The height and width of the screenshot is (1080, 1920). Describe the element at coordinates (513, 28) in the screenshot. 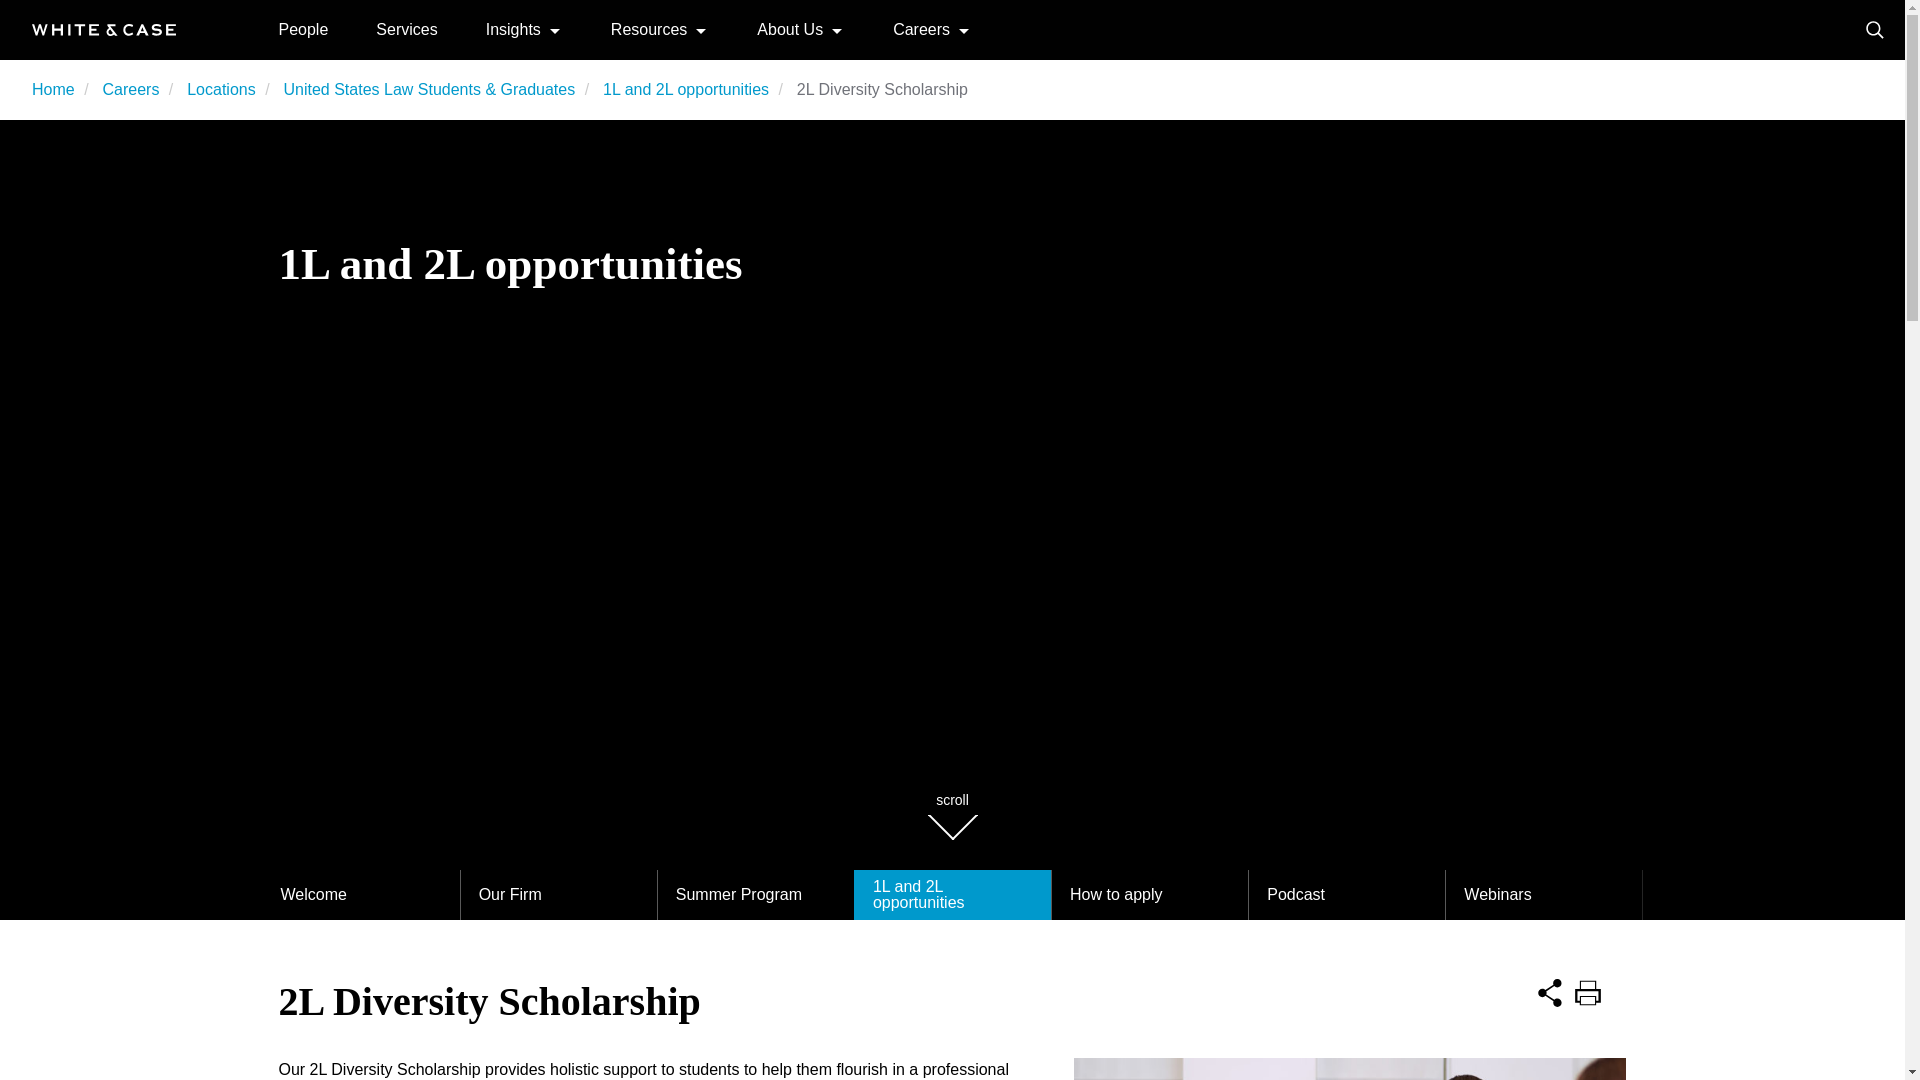

I see `Insights` at that location.